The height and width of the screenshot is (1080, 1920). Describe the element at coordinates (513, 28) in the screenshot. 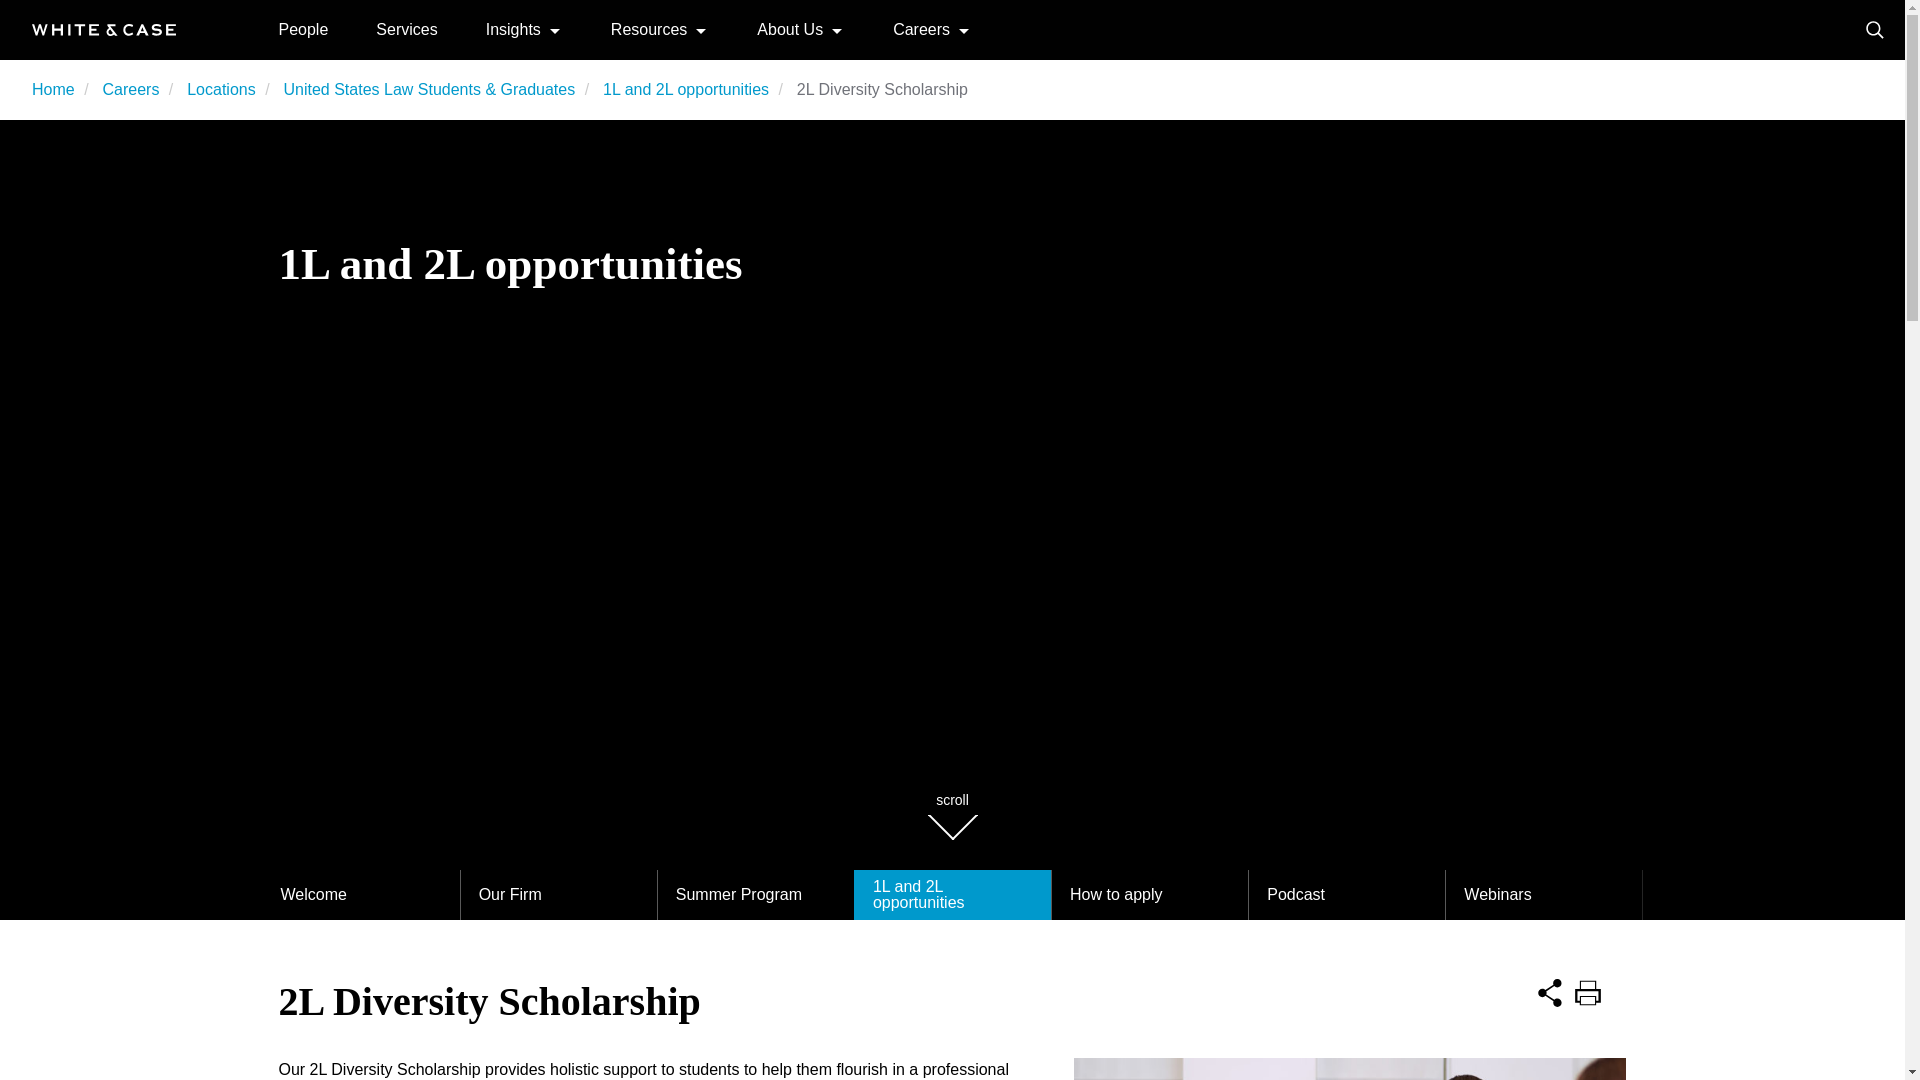

I see `Insights` at that location.